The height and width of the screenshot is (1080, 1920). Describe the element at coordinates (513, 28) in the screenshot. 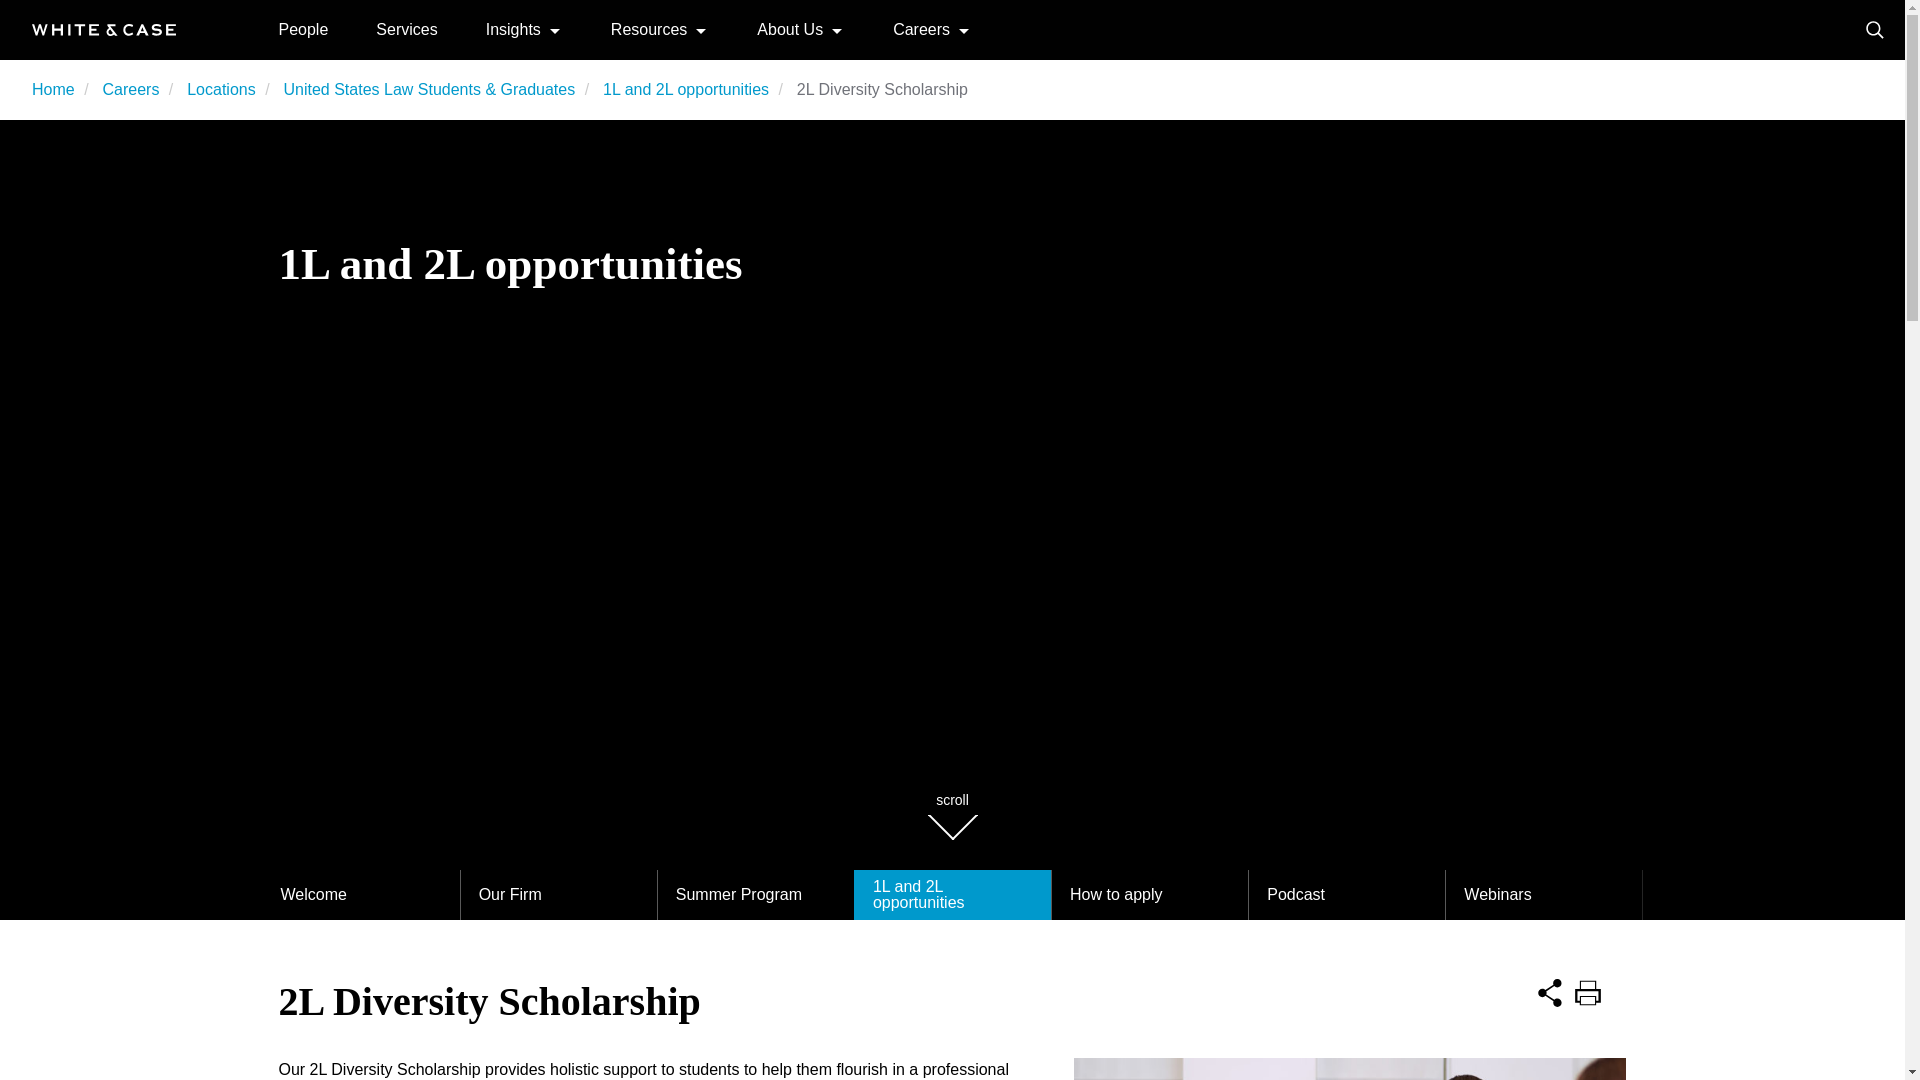

I see `Insights` at that location.